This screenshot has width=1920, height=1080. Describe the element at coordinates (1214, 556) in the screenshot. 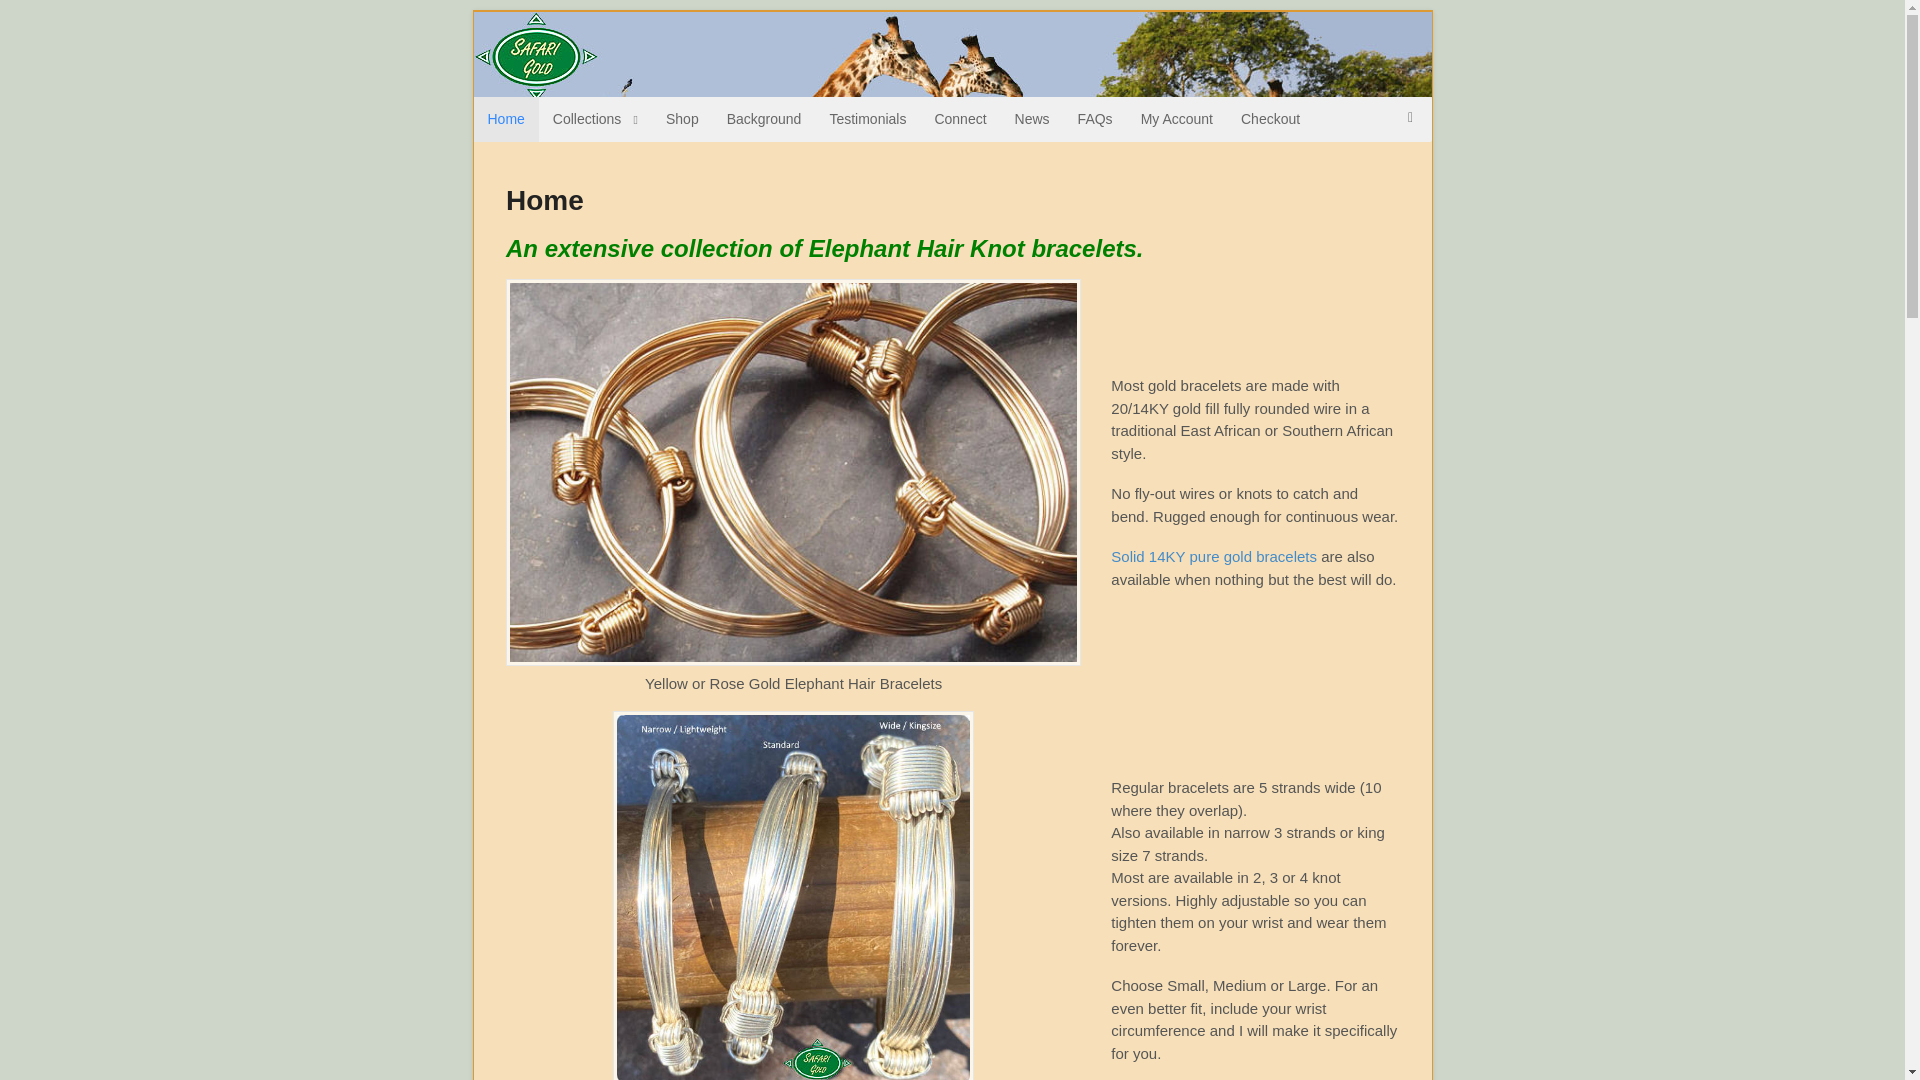

I see `Solid 14KY pure gold bracelets` at that location.